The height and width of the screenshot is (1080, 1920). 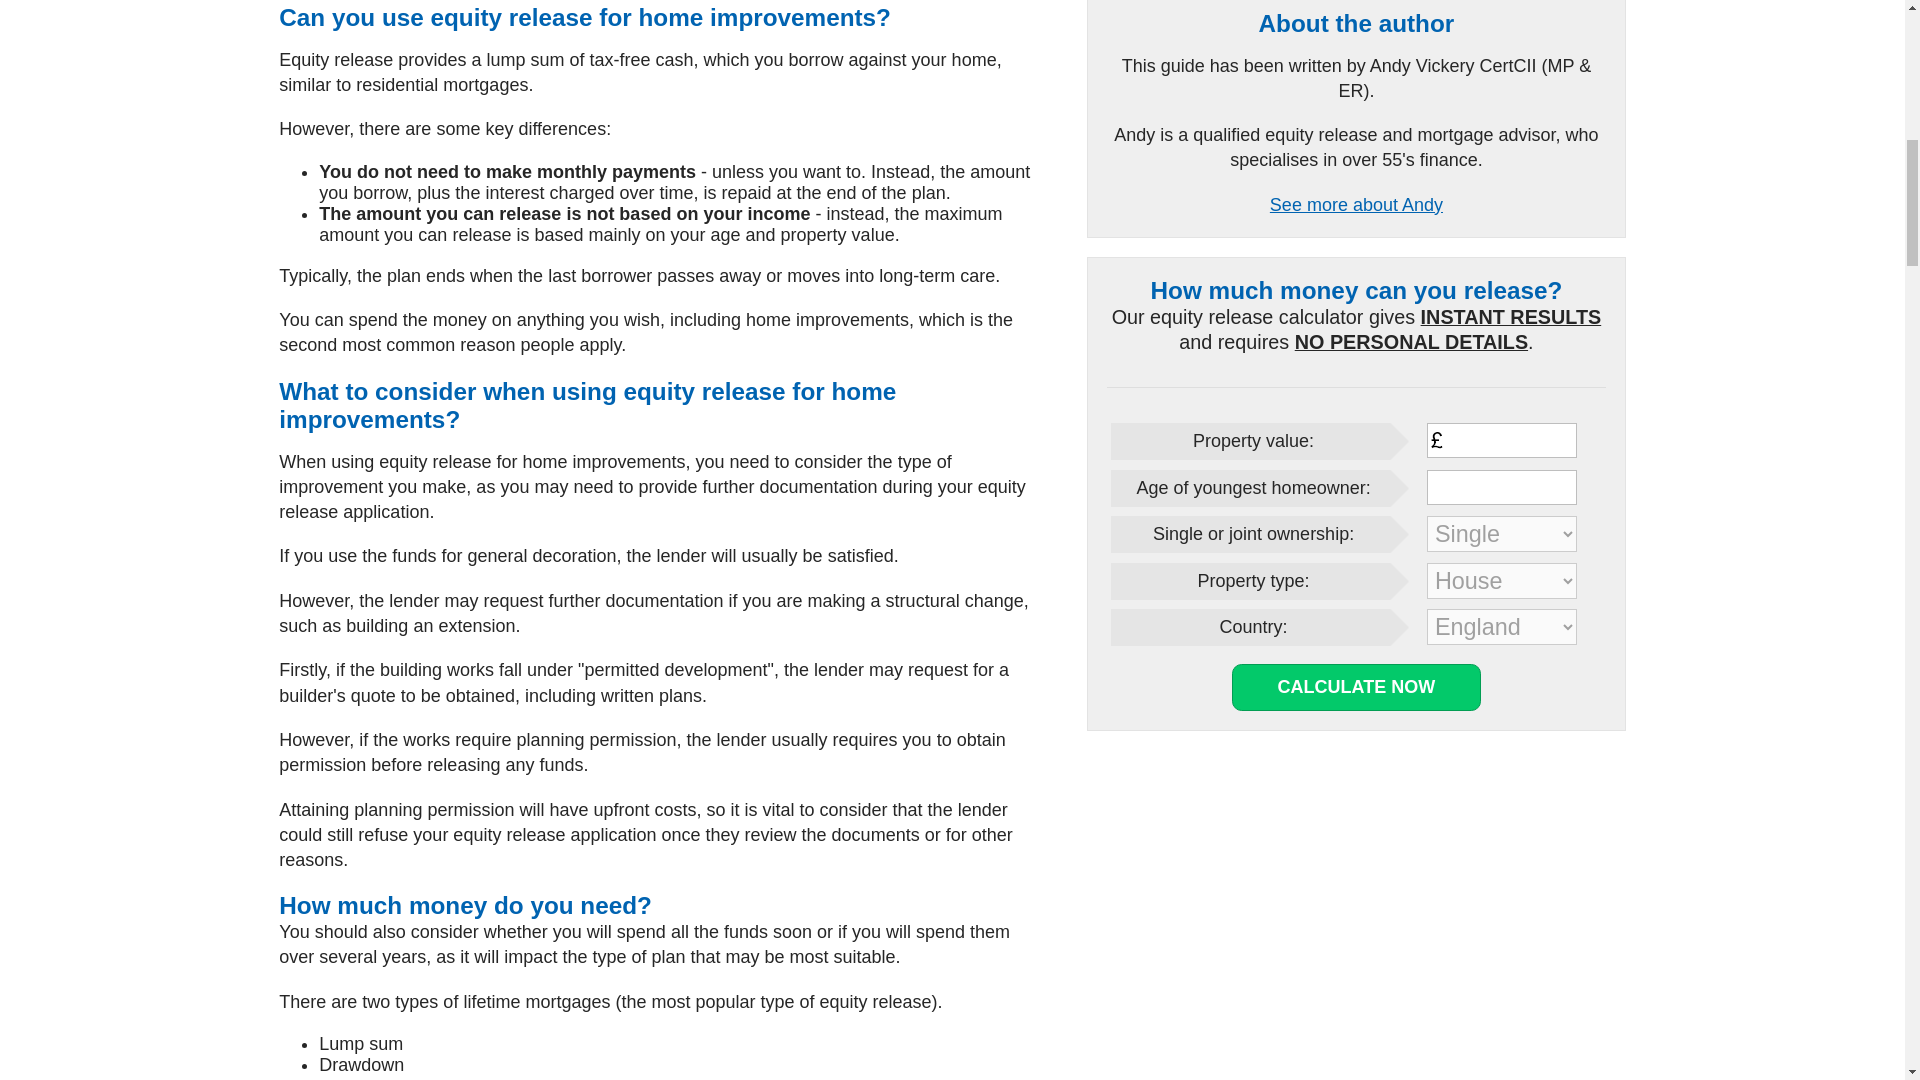 I want to click on How much money can you release?, so click(x=1356, y=290).